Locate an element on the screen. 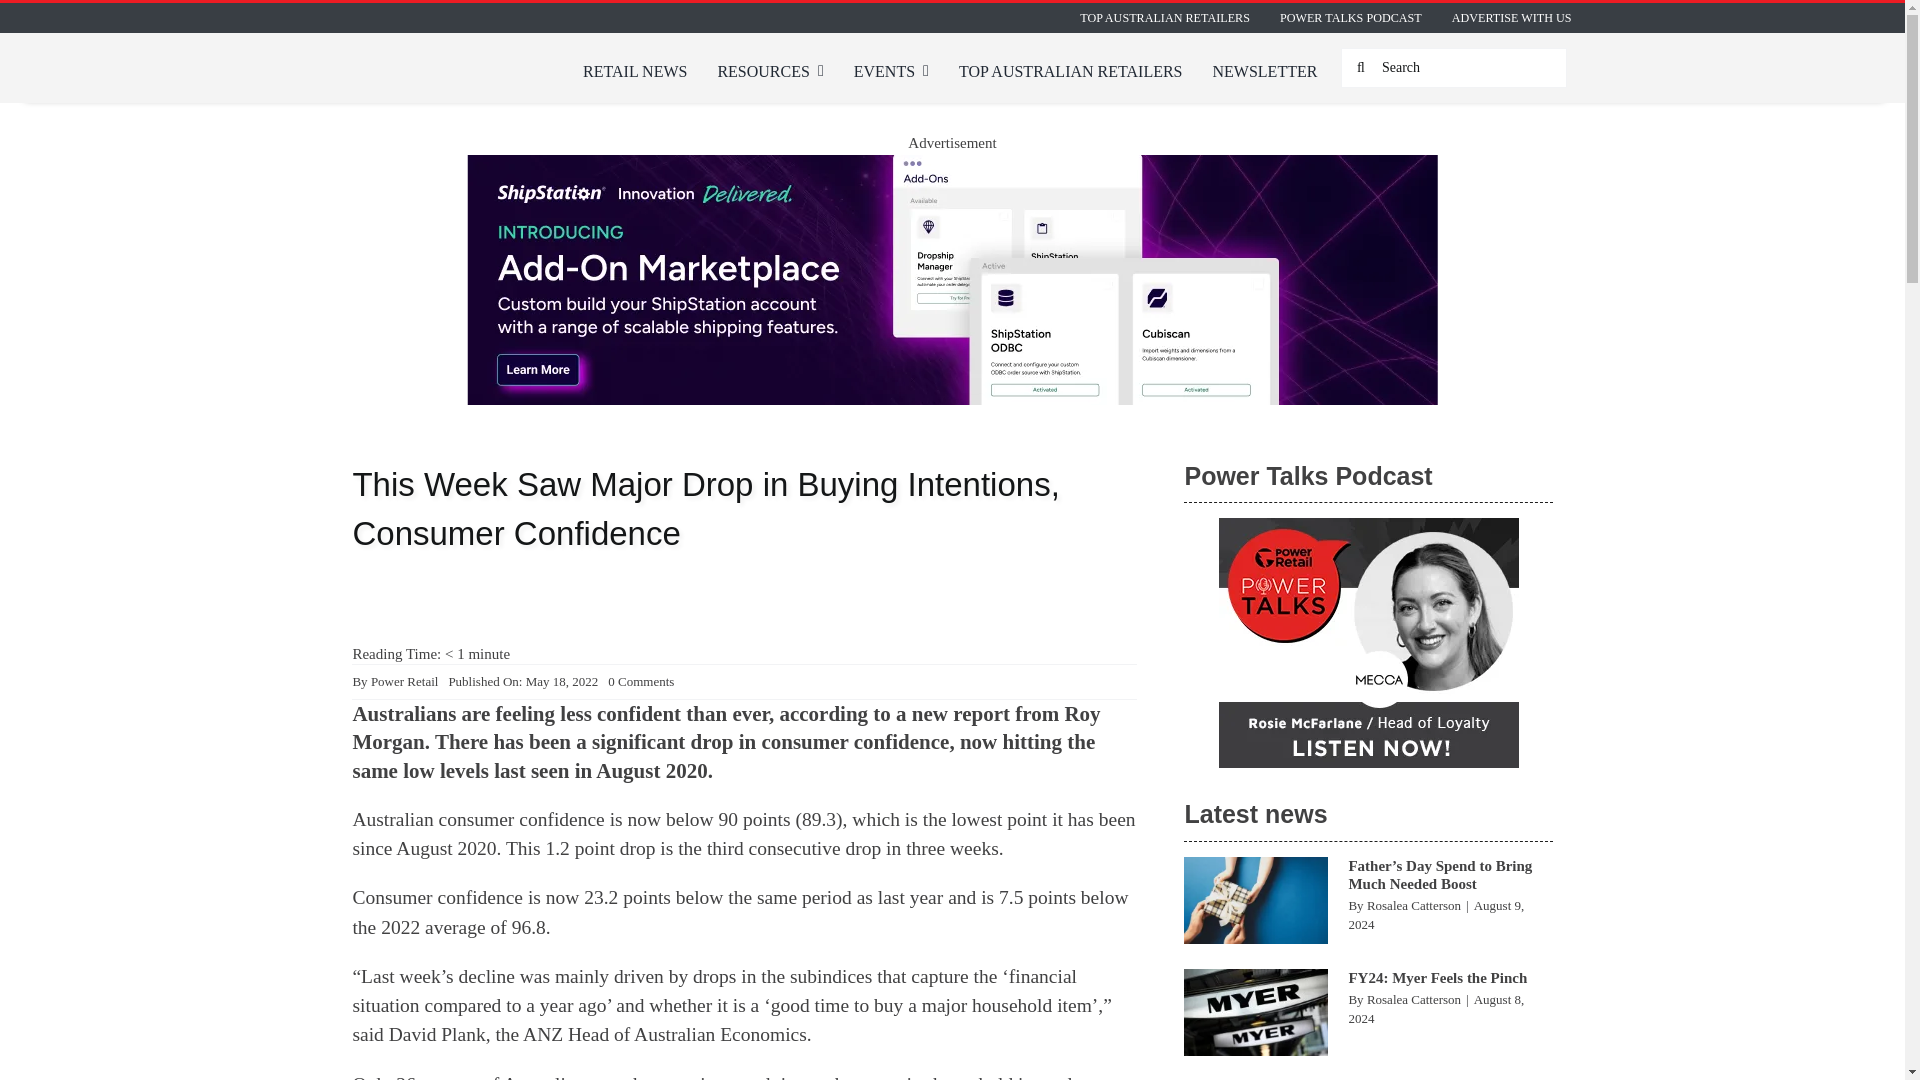  POWER TALKS PODCAST is located at coordinates (1350, 18).